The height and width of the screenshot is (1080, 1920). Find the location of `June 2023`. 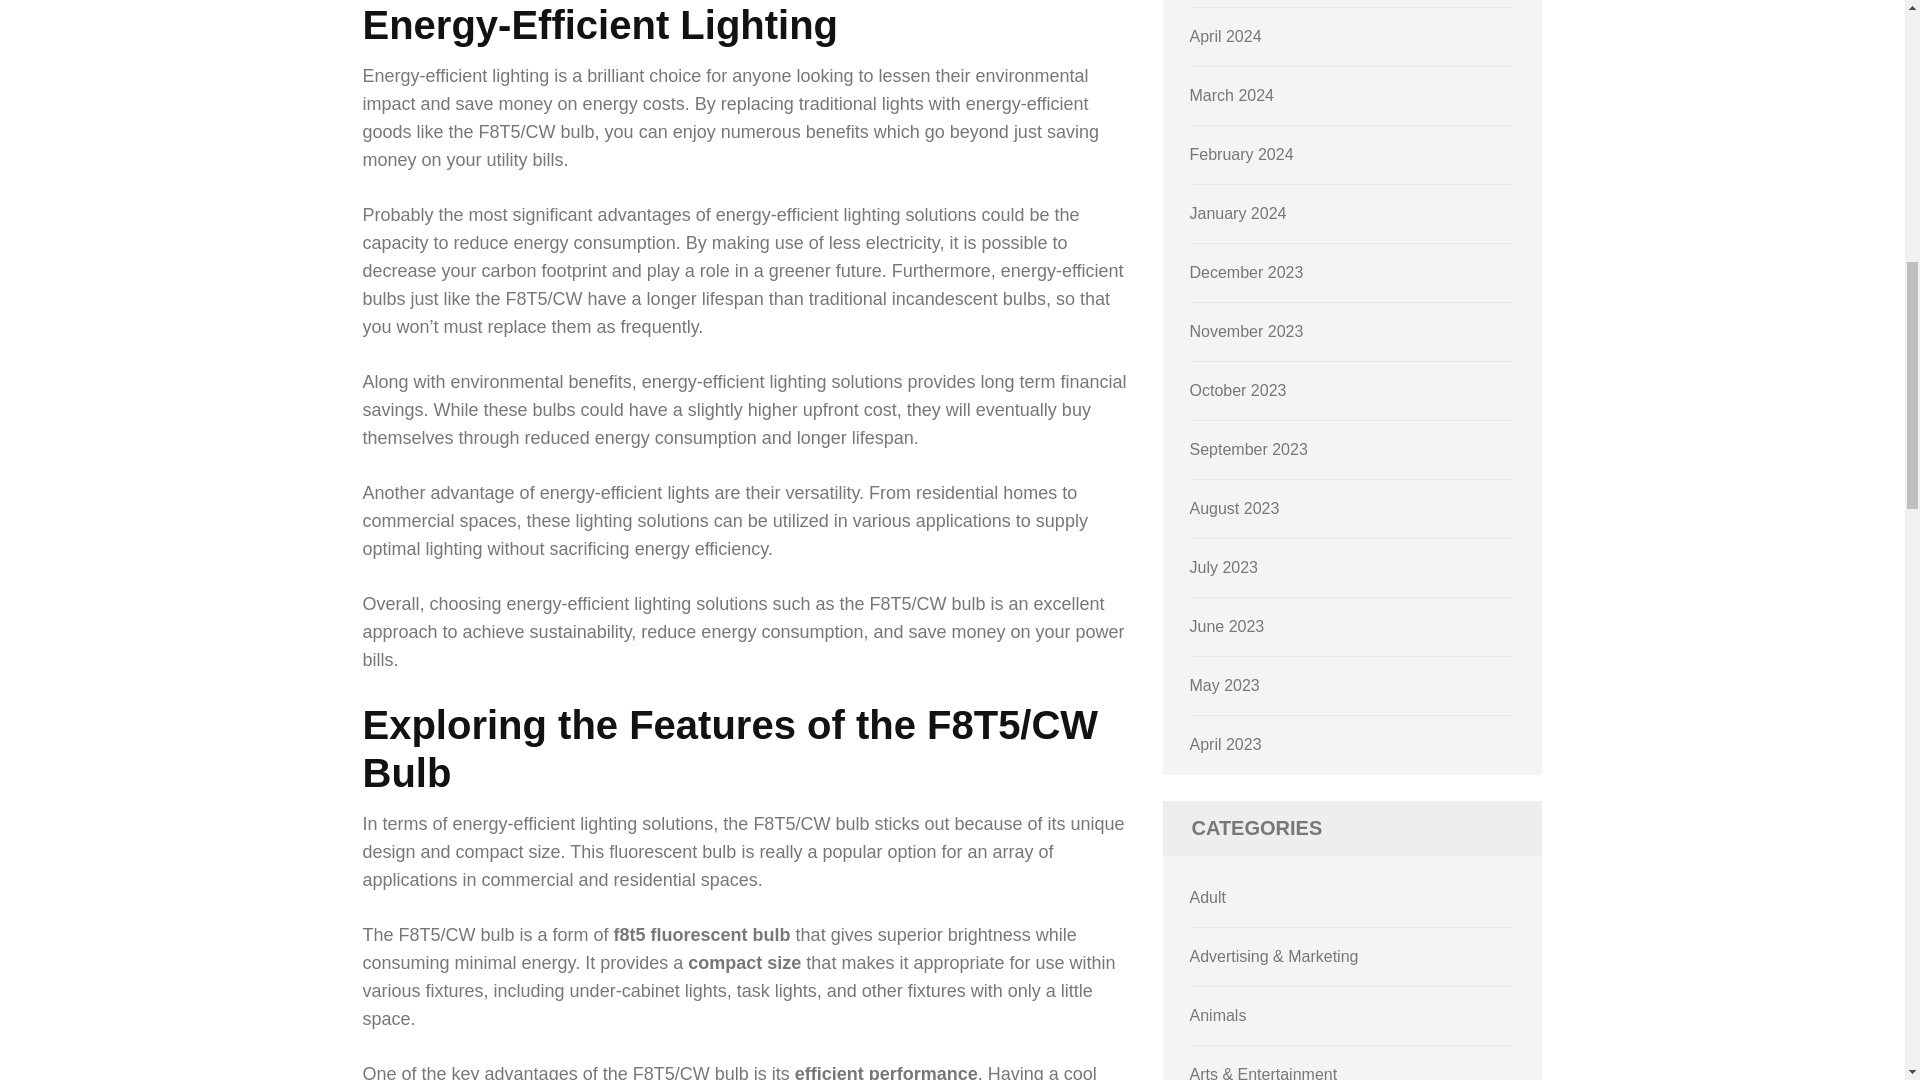

June 2023 is located at coordinates (1228, 626).